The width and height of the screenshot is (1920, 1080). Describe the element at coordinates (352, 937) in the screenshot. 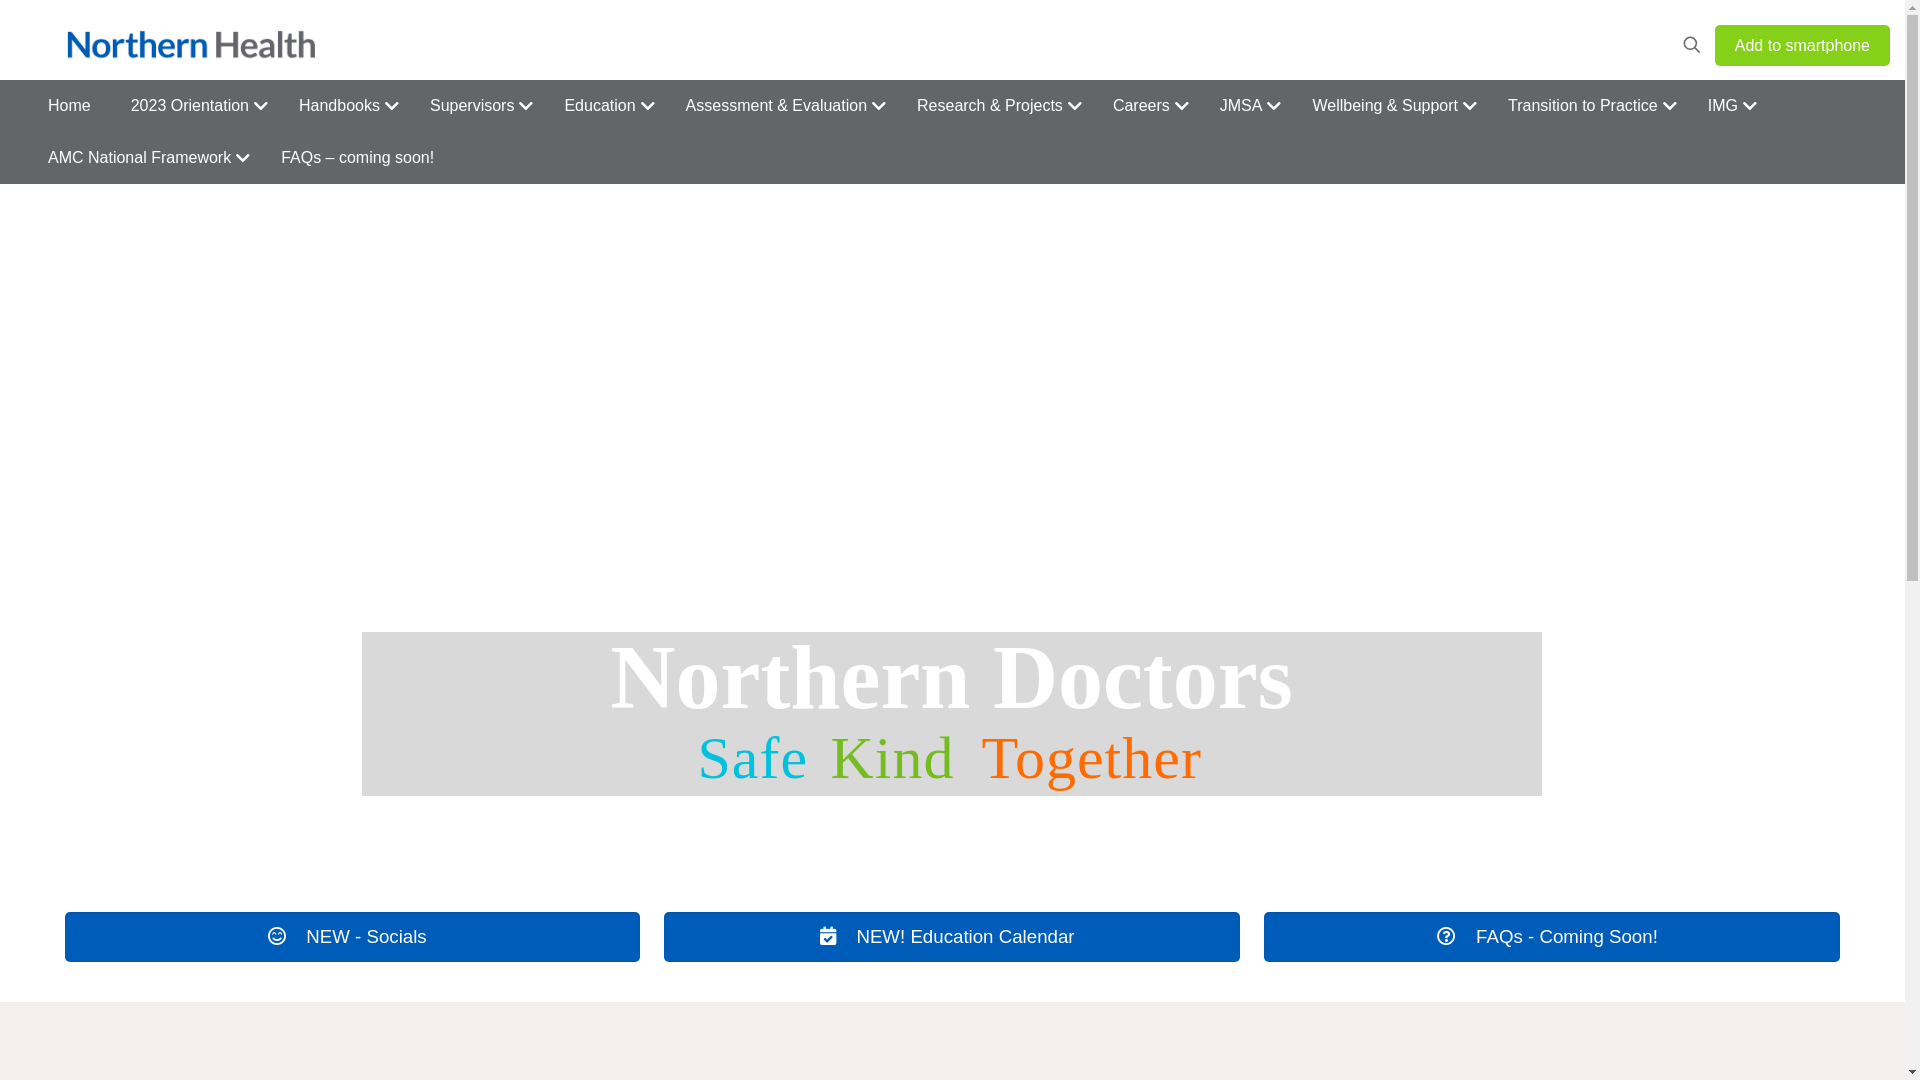

I see `NEW - Socials` at that location.